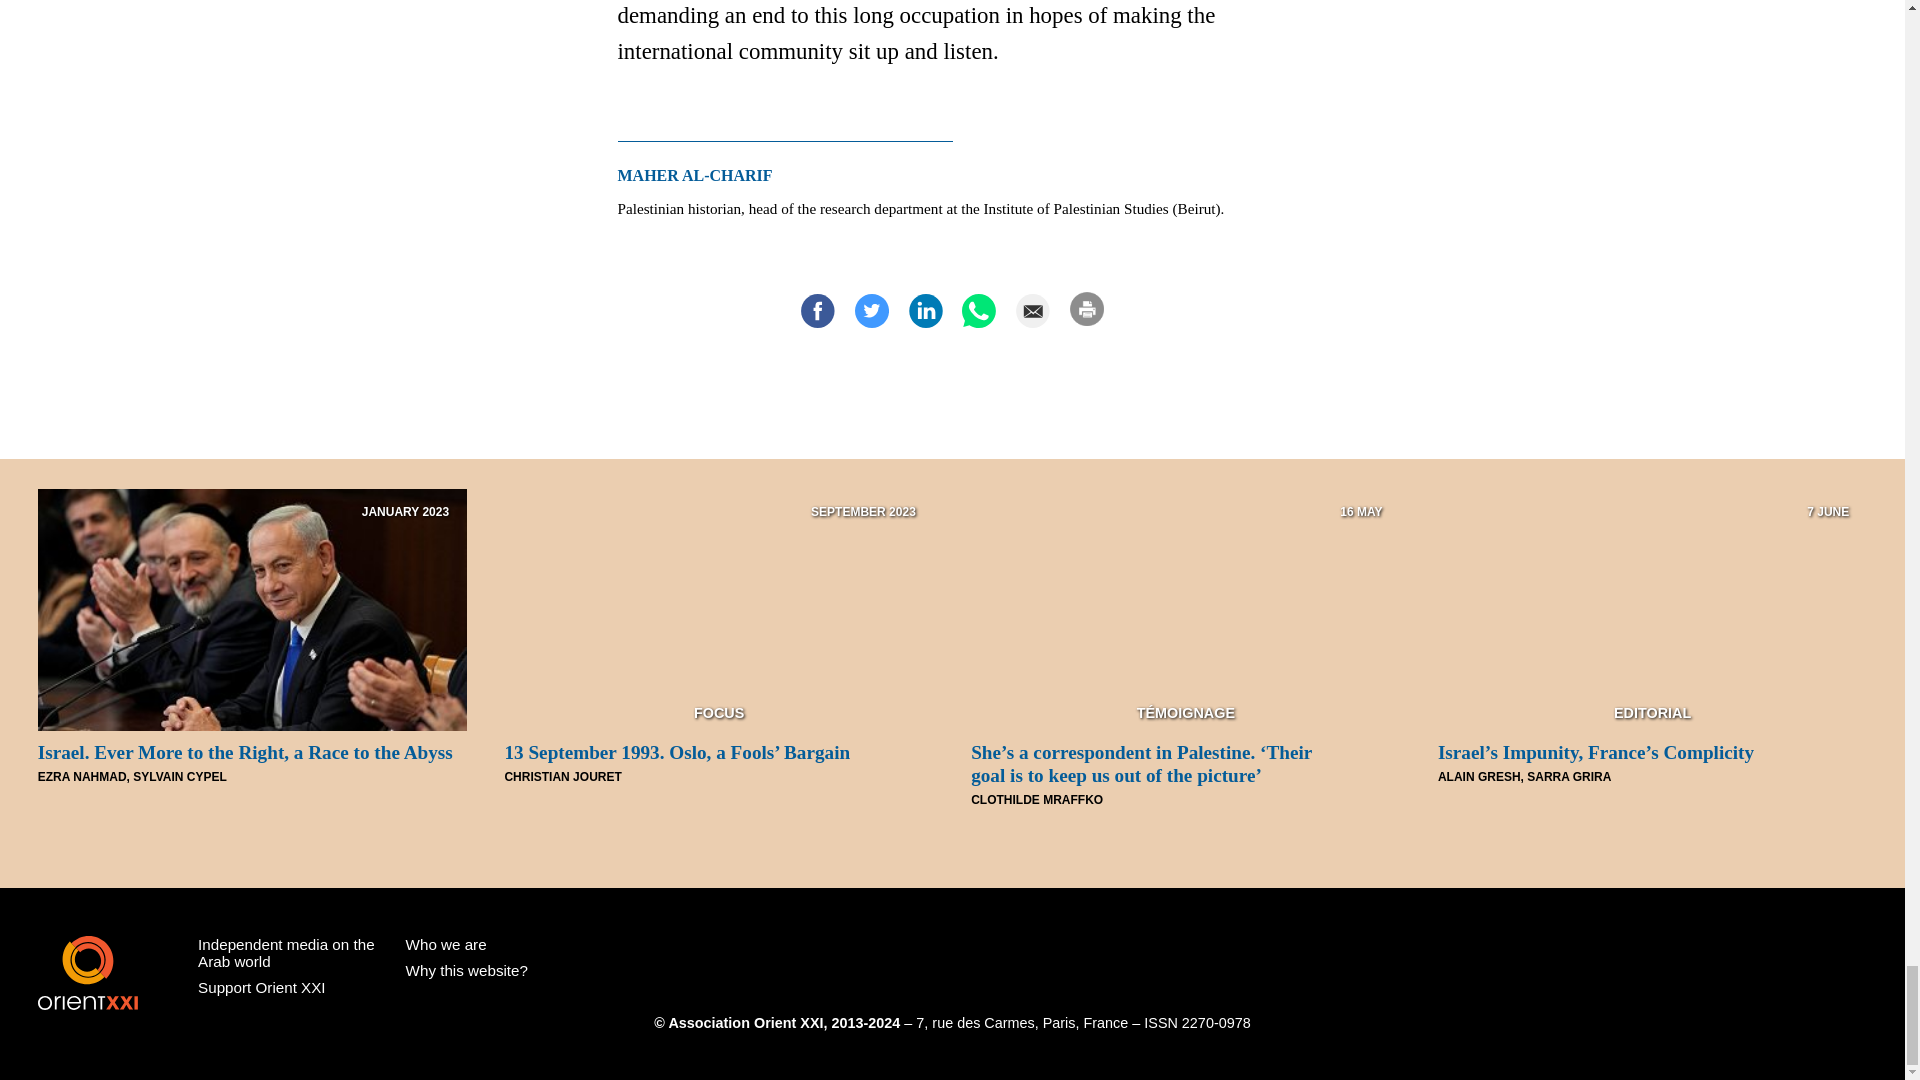 This screenshot has width=1920, height=1080. Describe the element at coordinates (979, 310) in the screenshot. I see `Whatsapp` at that location.